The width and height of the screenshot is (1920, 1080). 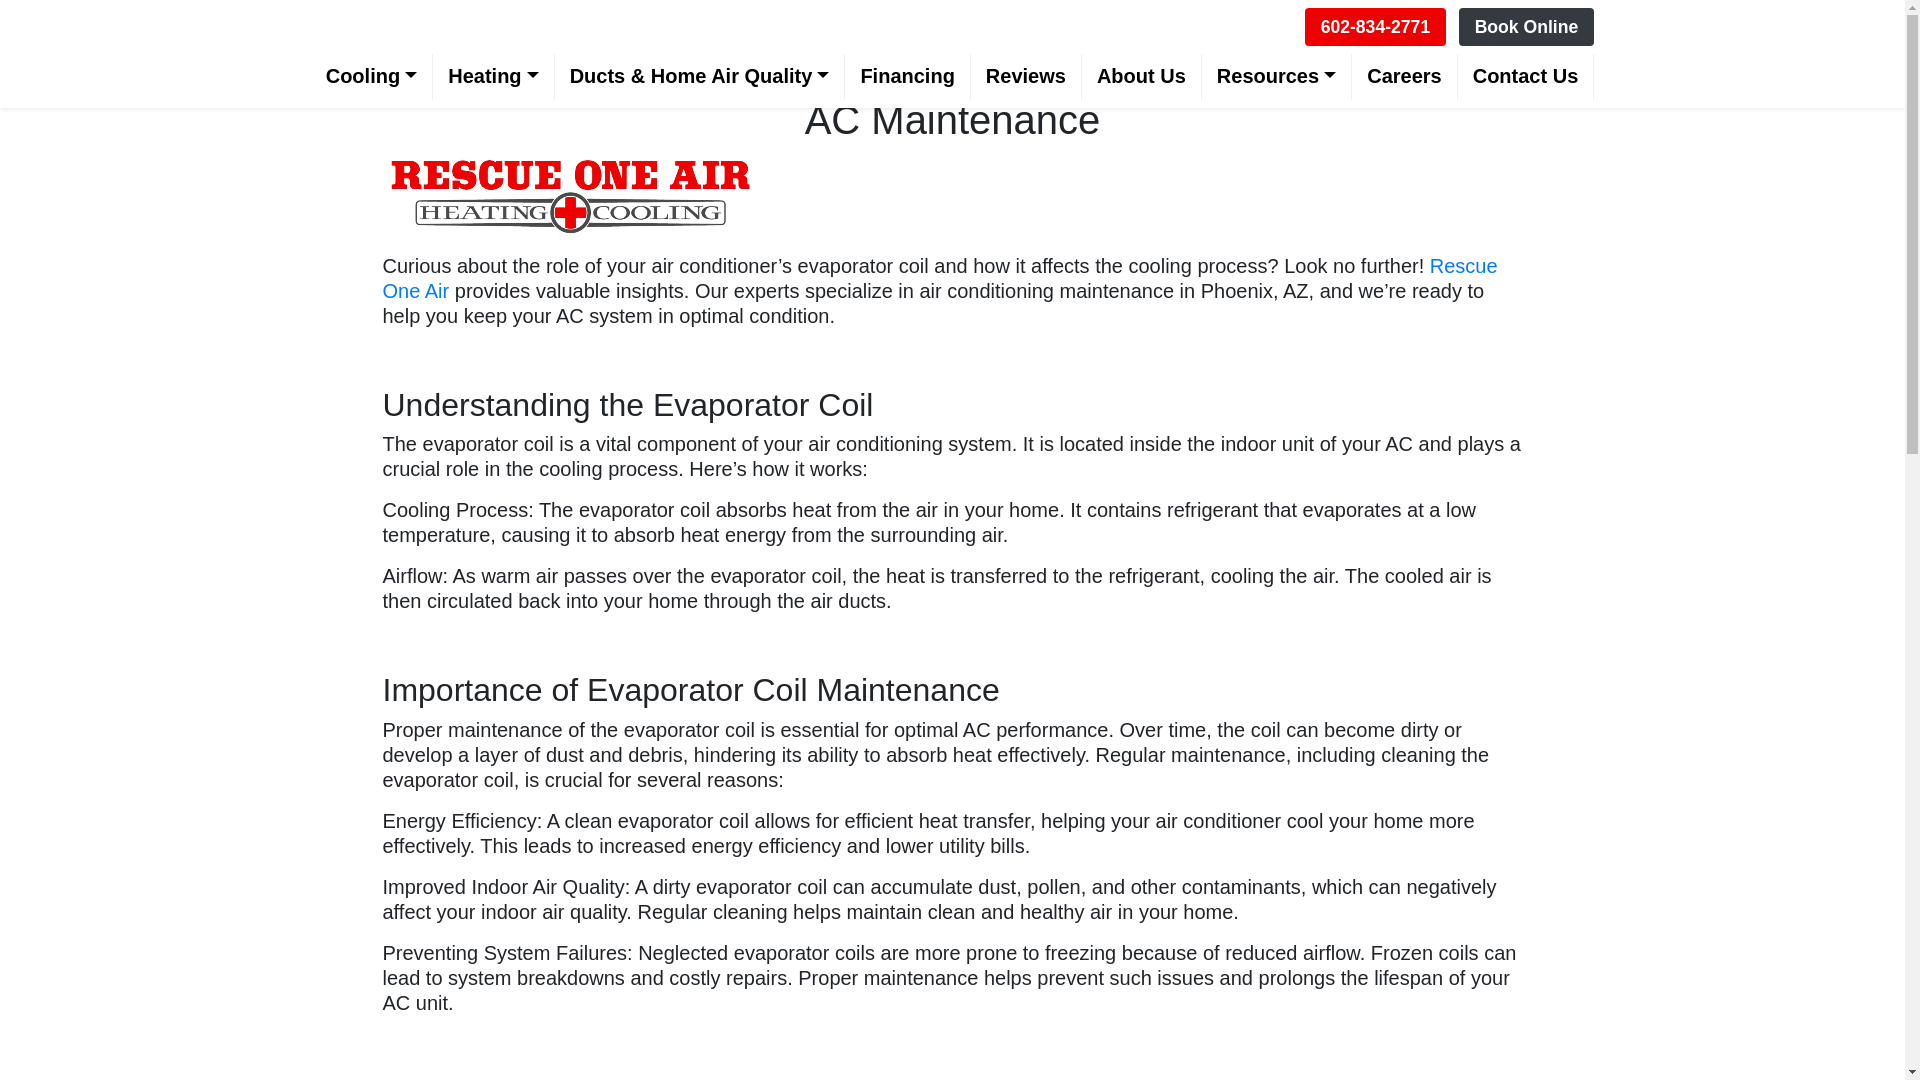 What do you see at coordinates (372, 77) in the screenshot?
I see `Cooling` at bounding box center [372, 77].